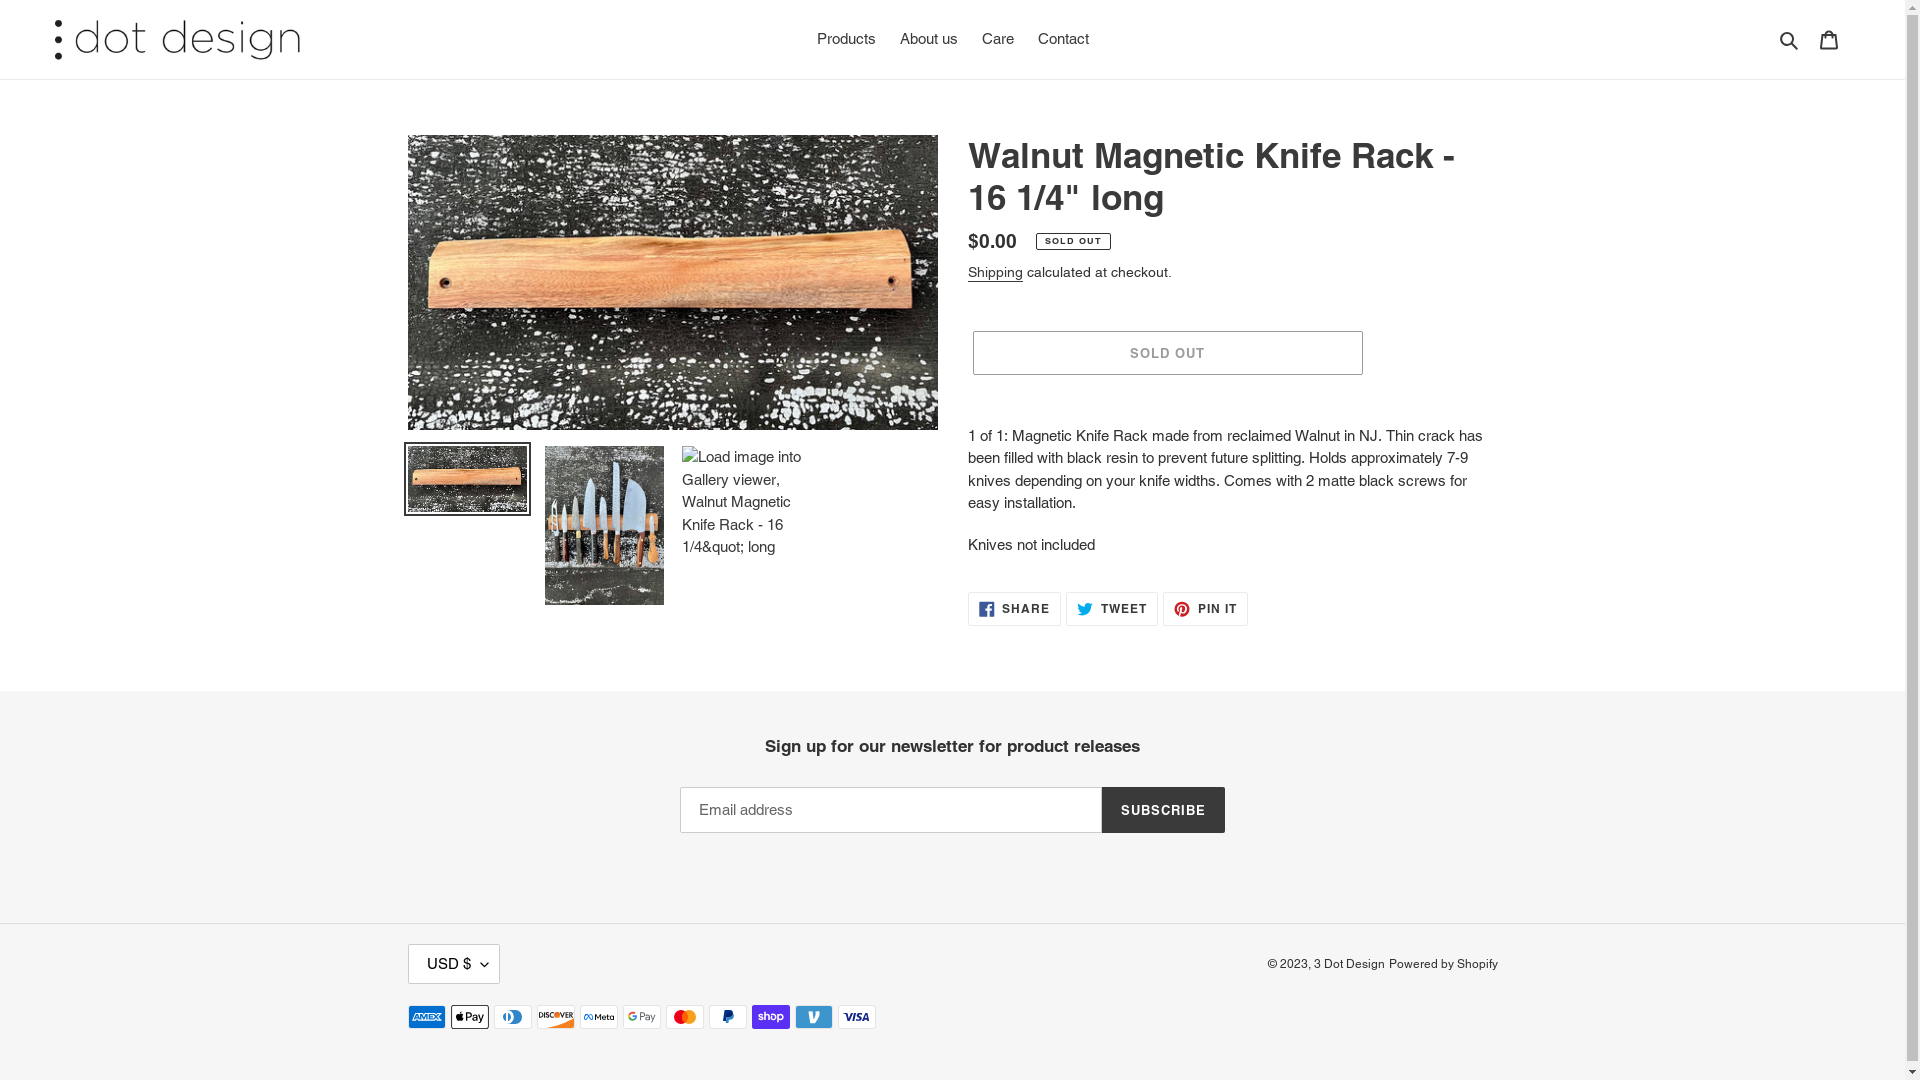 The height and width of the screenshot is (1080, 1920). Describe the element at coordinates (1790, 40) in the screenshot. I see `Search` at that location.